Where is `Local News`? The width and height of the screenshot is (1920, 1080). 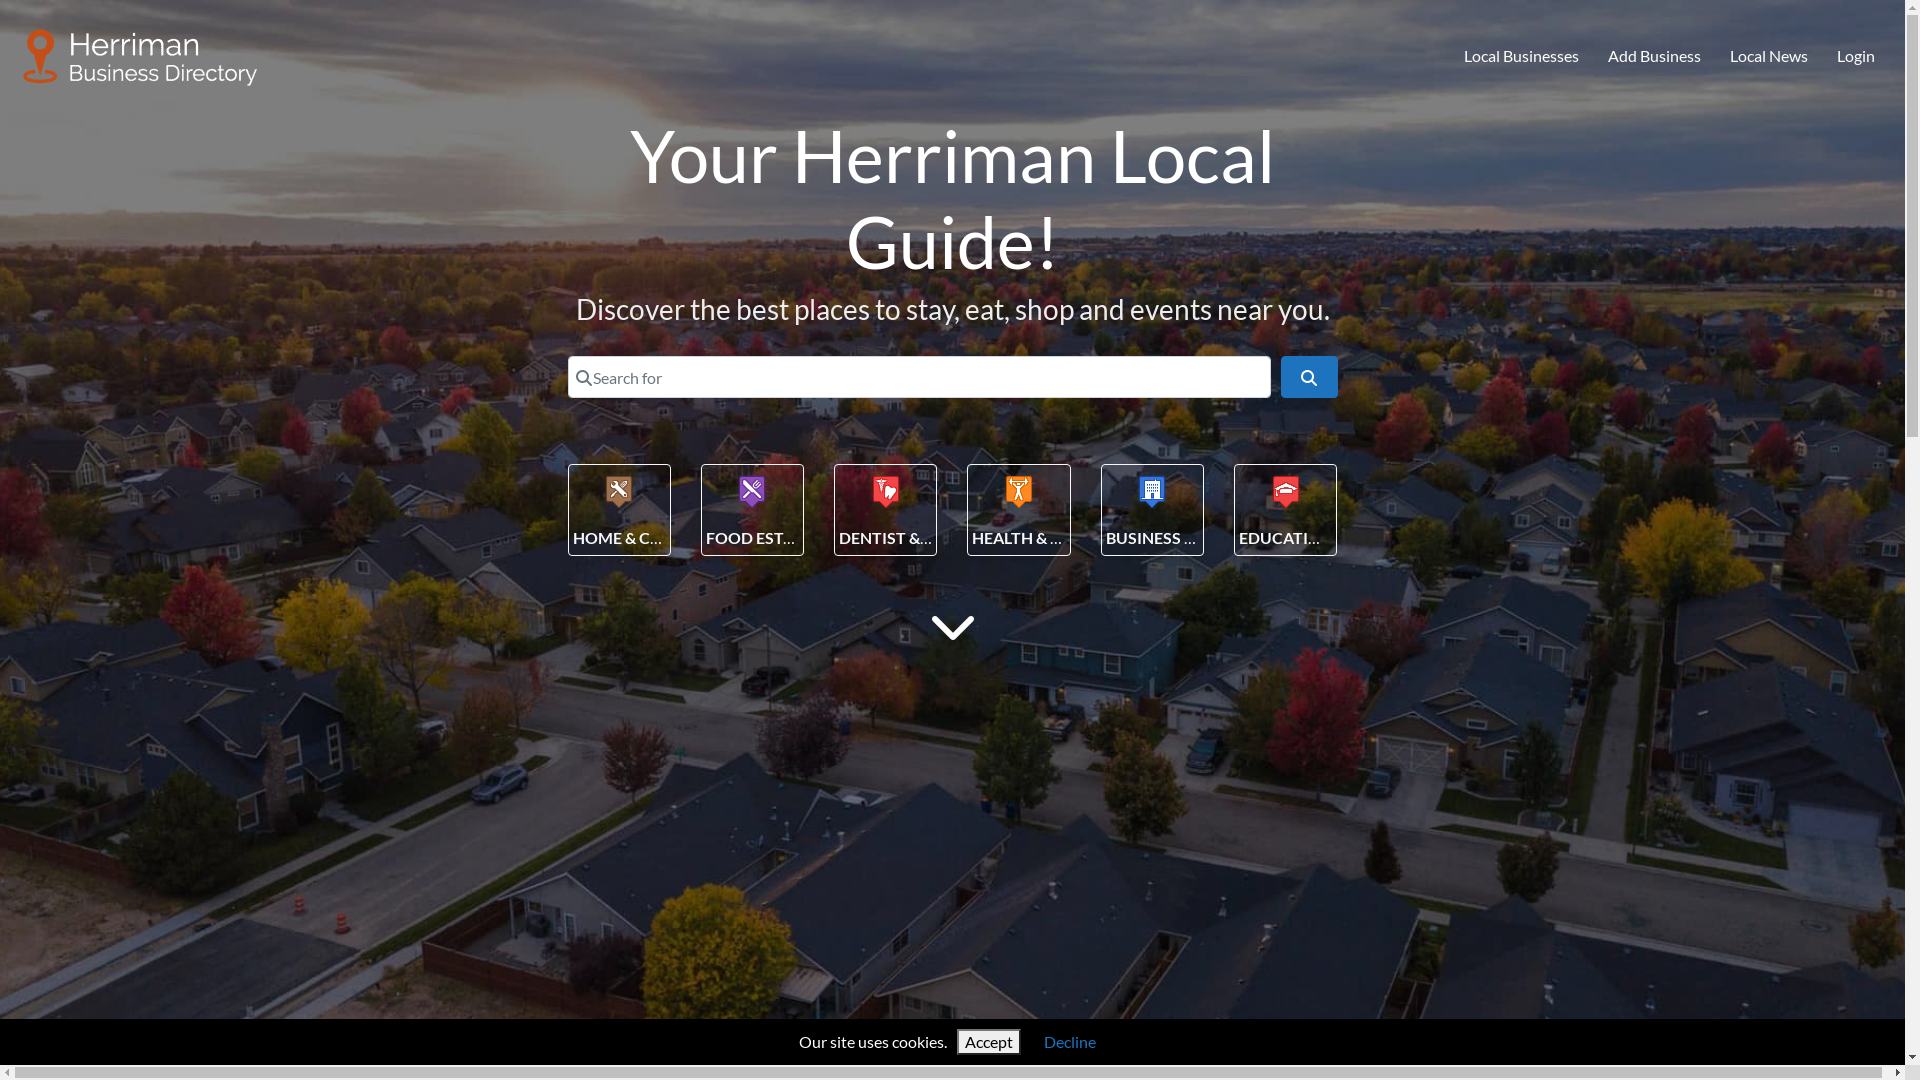
Local News is located at coordinates (1768, 57).